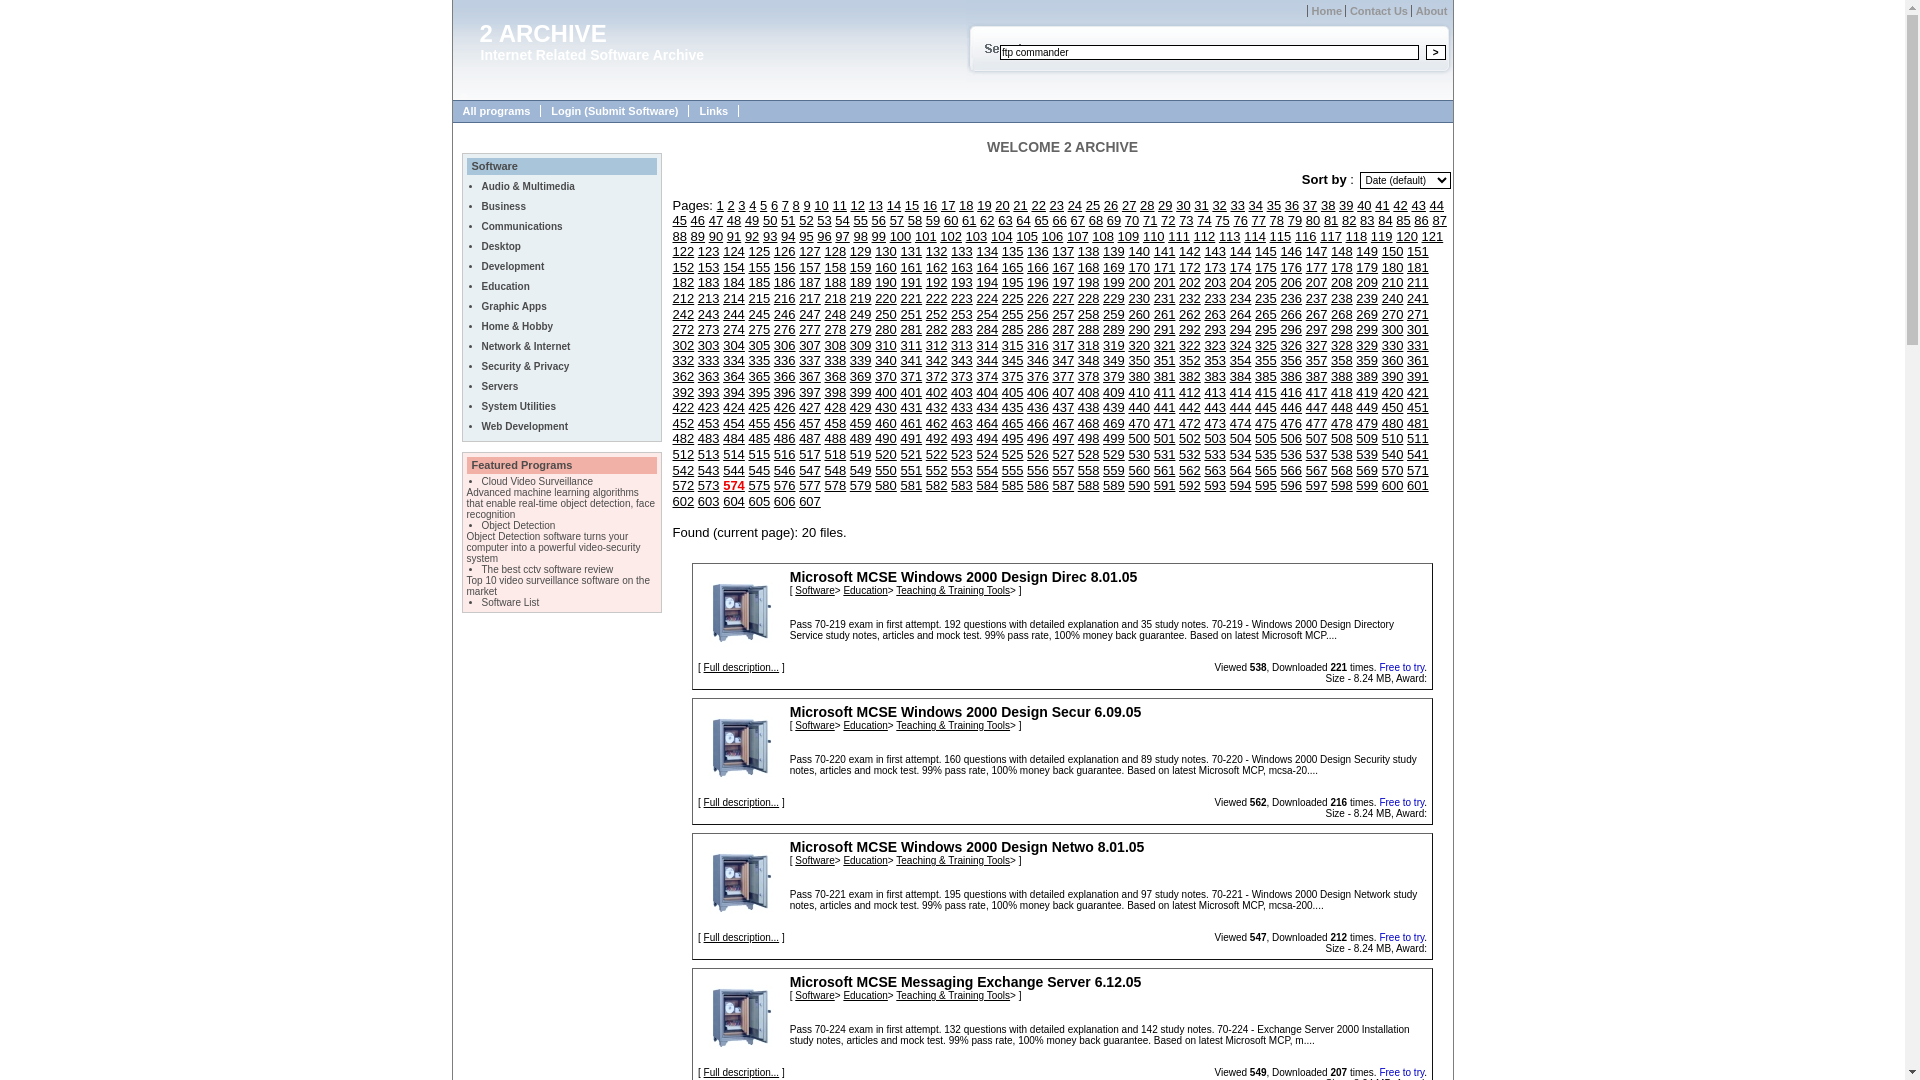 The width and height of the screenshot is (1920, 1080). I want to click on 480, so click(1393, 424).